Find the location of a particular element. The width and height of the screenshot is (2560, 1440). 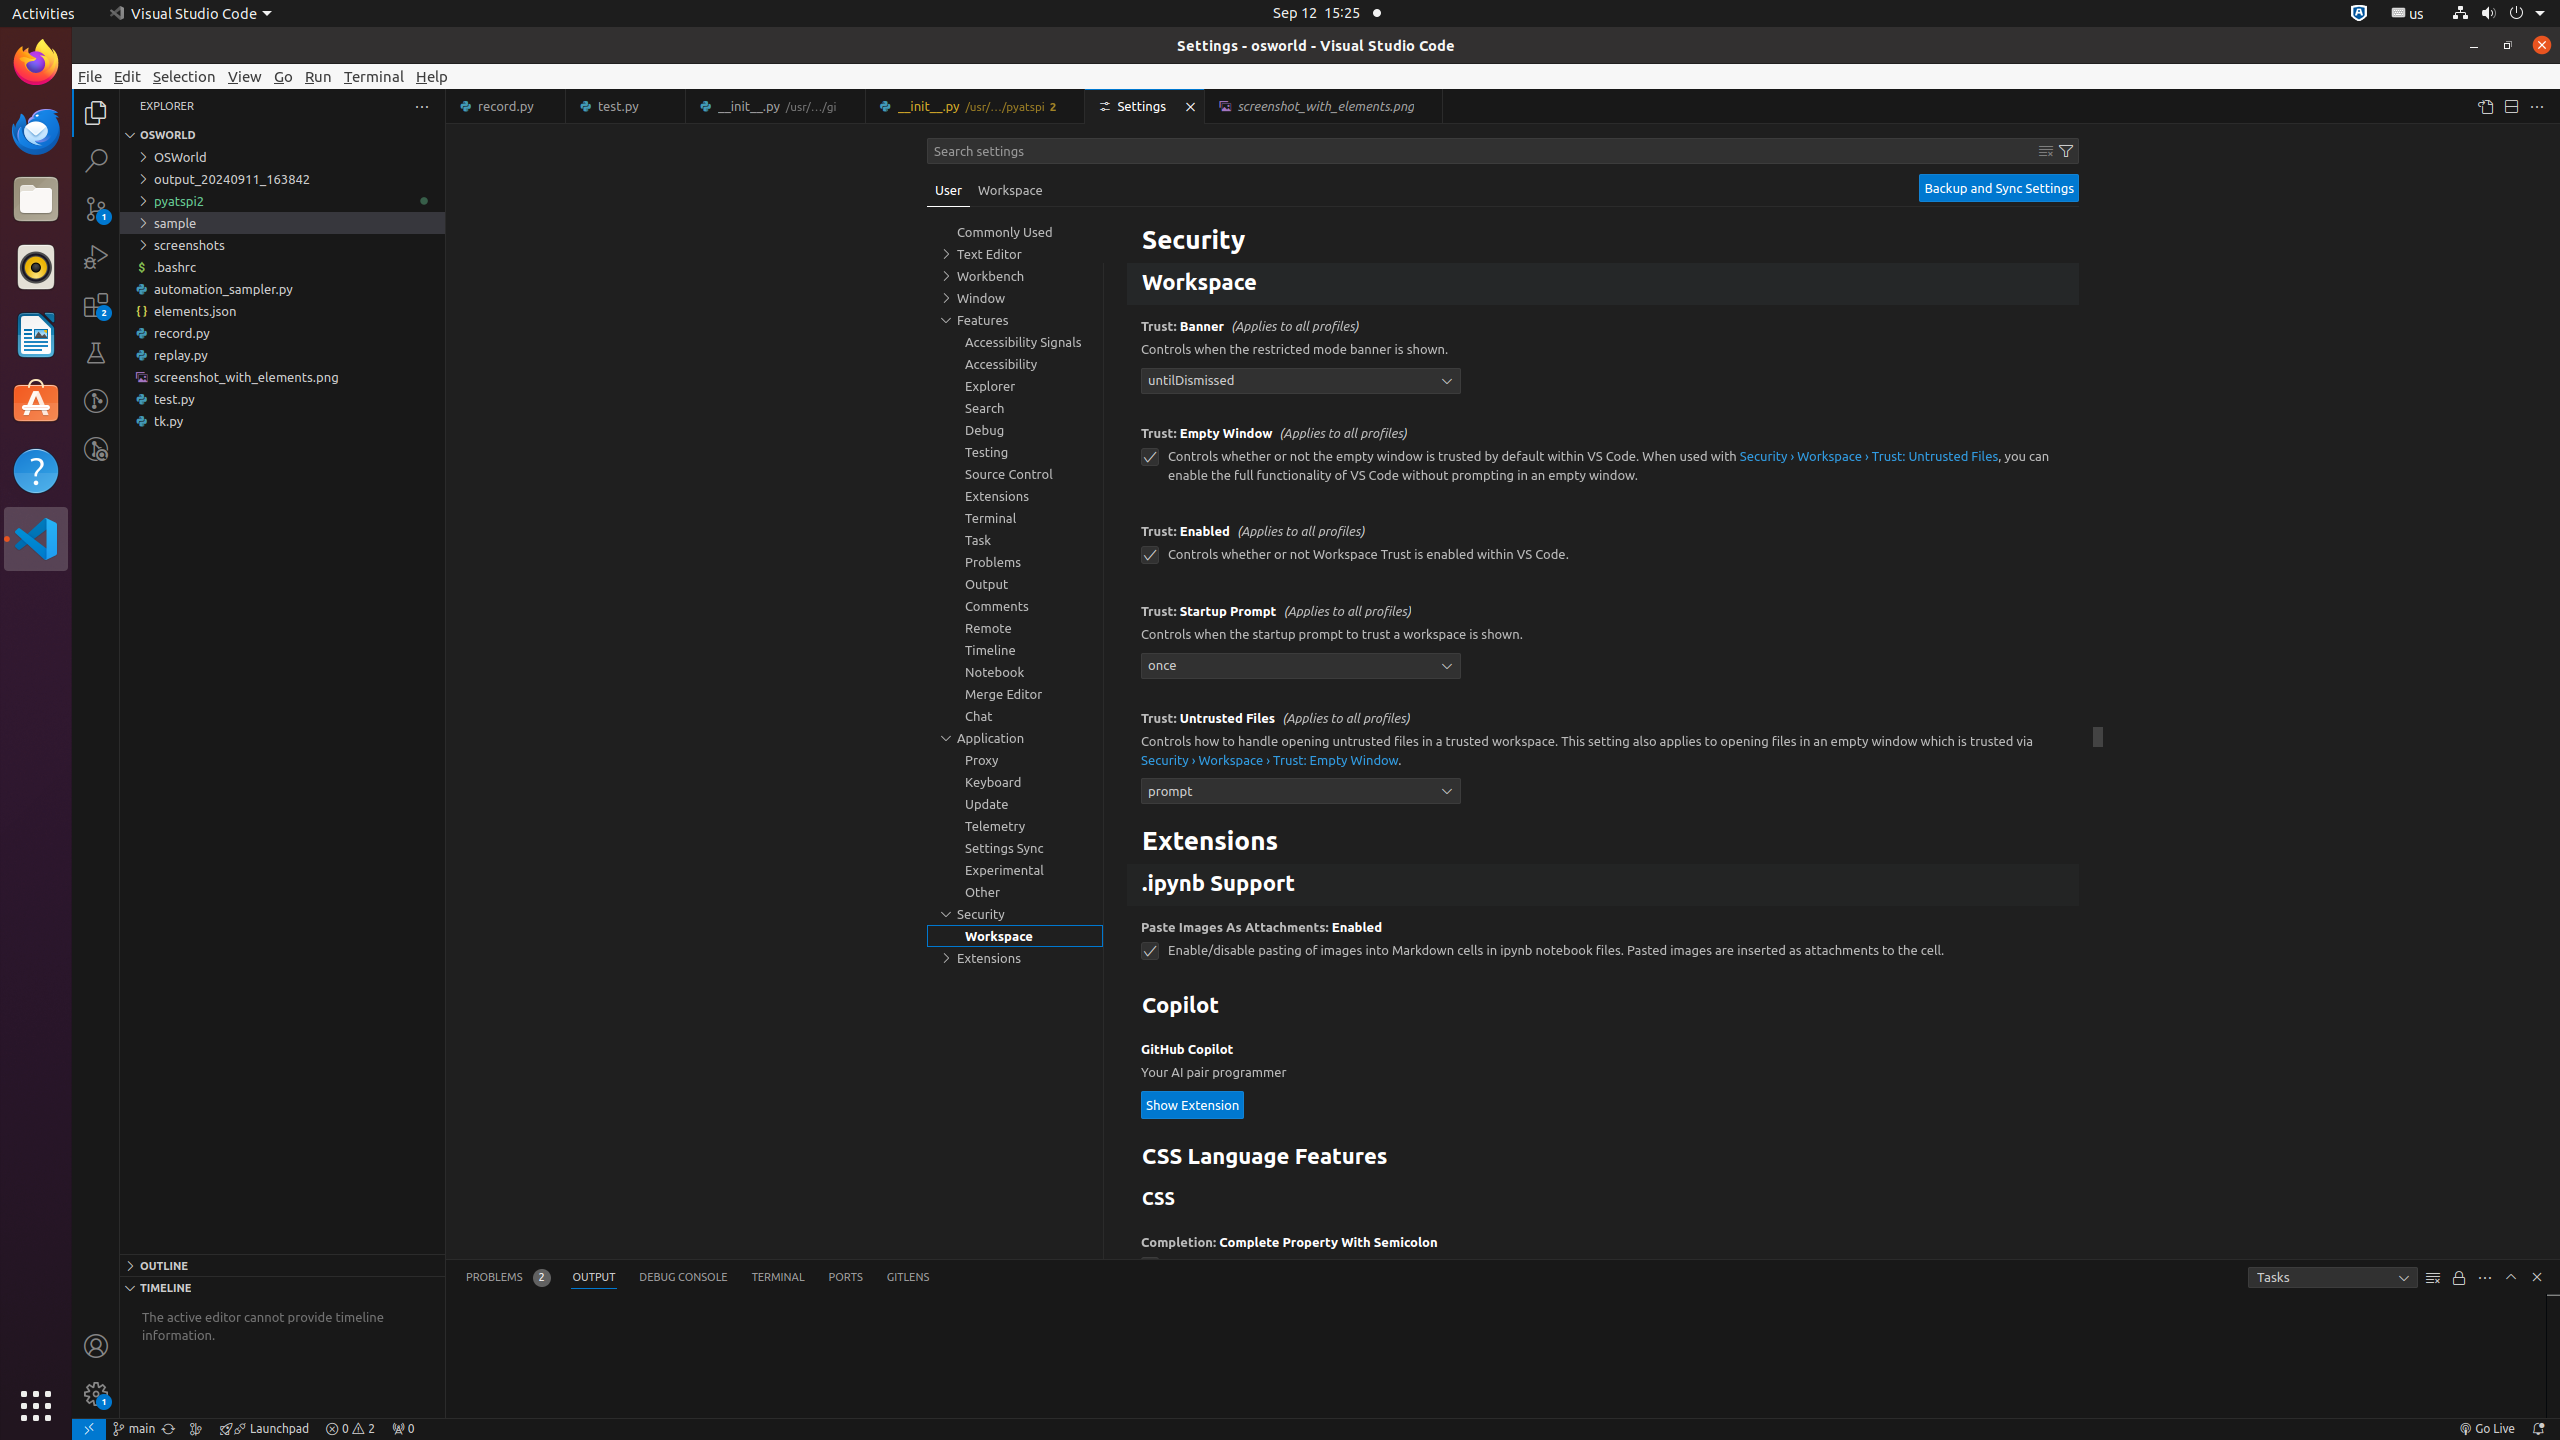

Security › Workspace › Trust: Empty Window is located at coordinates (1270, 760).